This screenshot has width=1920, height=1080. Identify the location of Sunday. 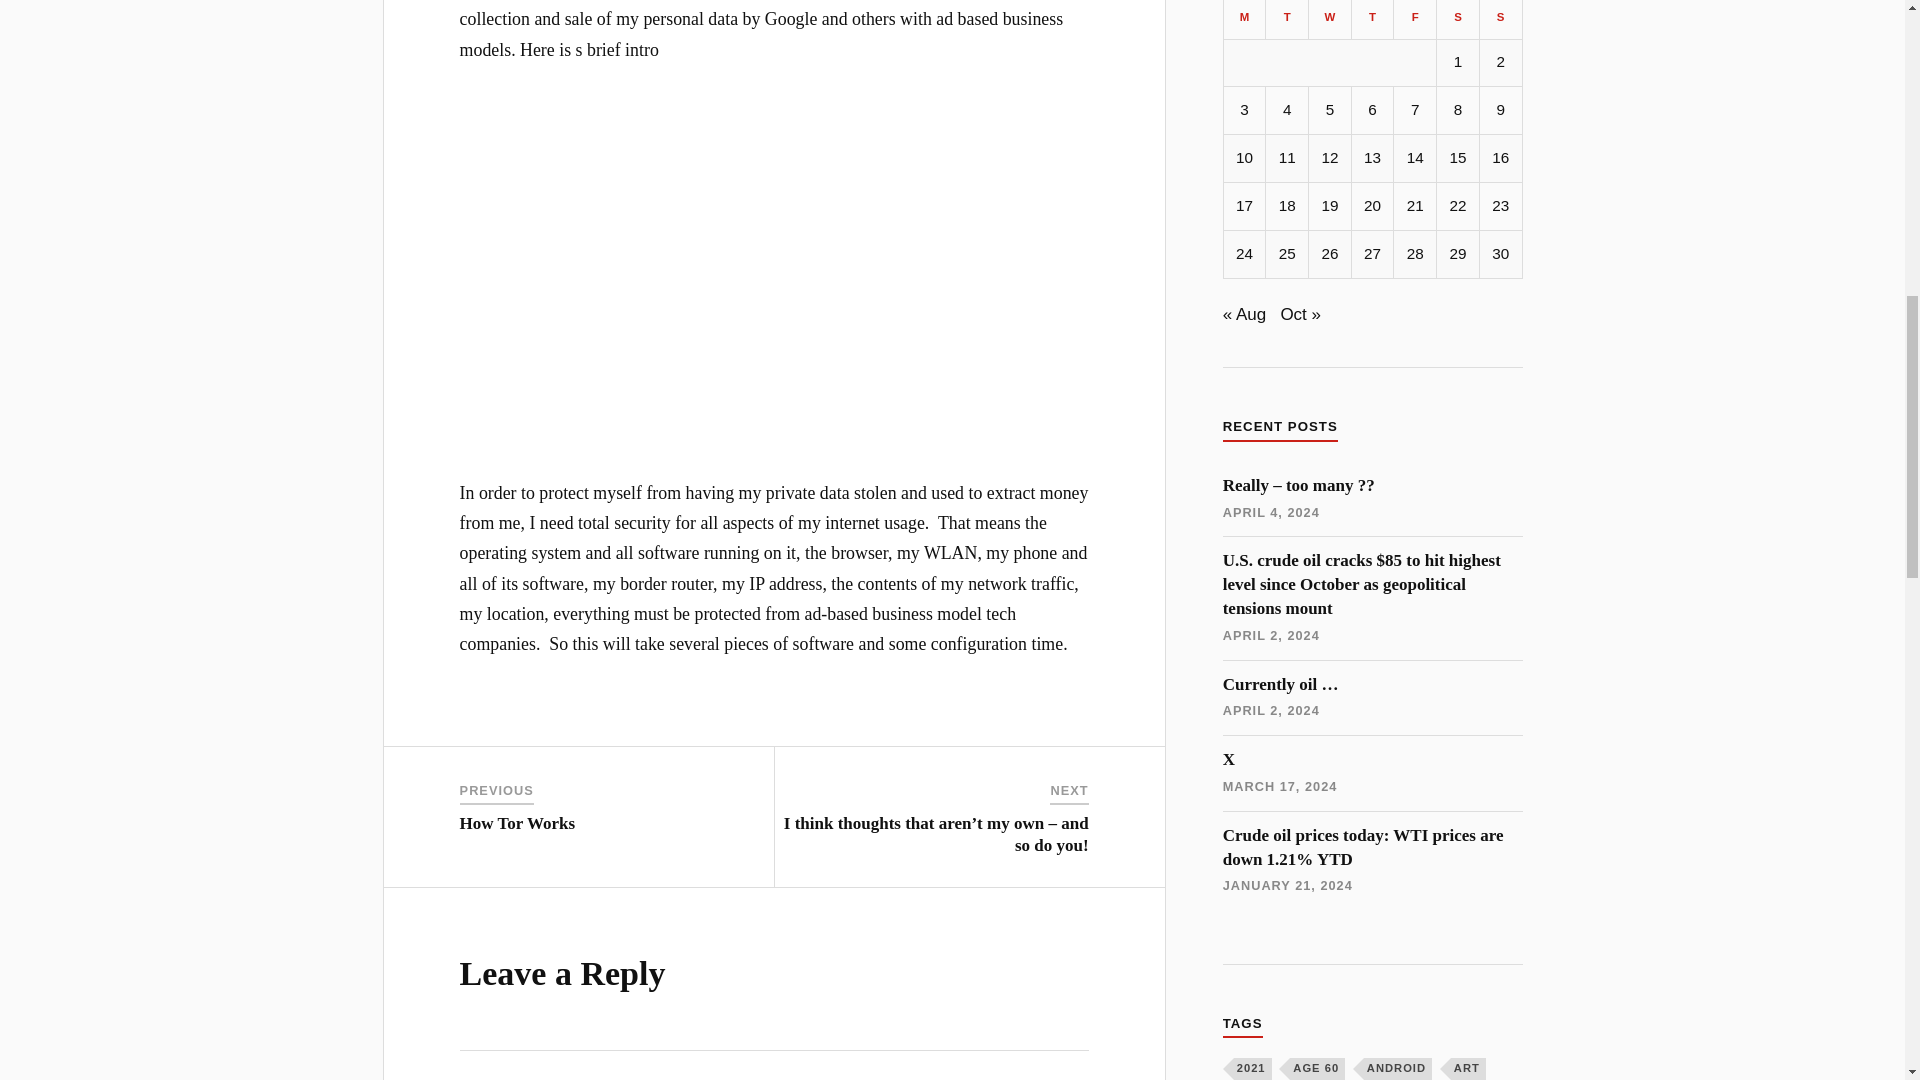
(1500, 19).